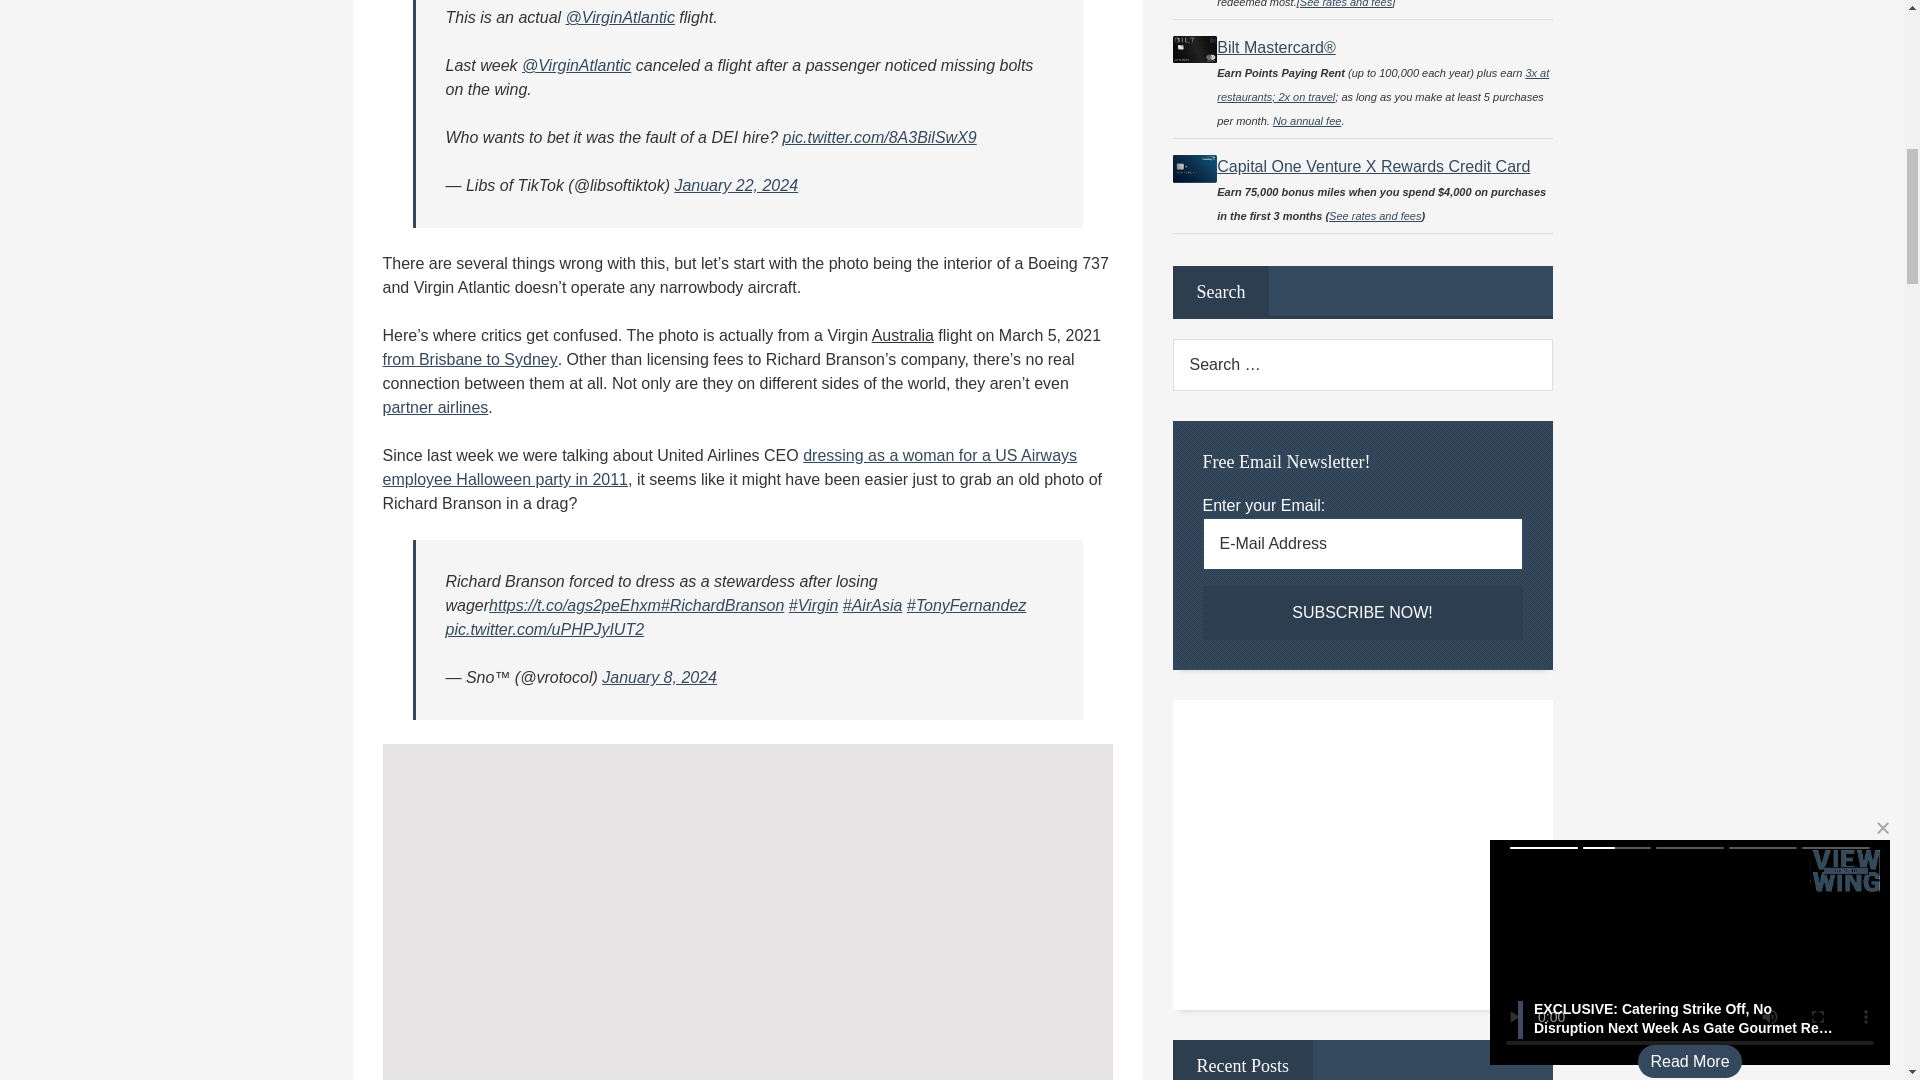  What do you see at coordinates (736, 186) in the screenshot?
I see `January 22, 2024` at bounding box center [736, 186].